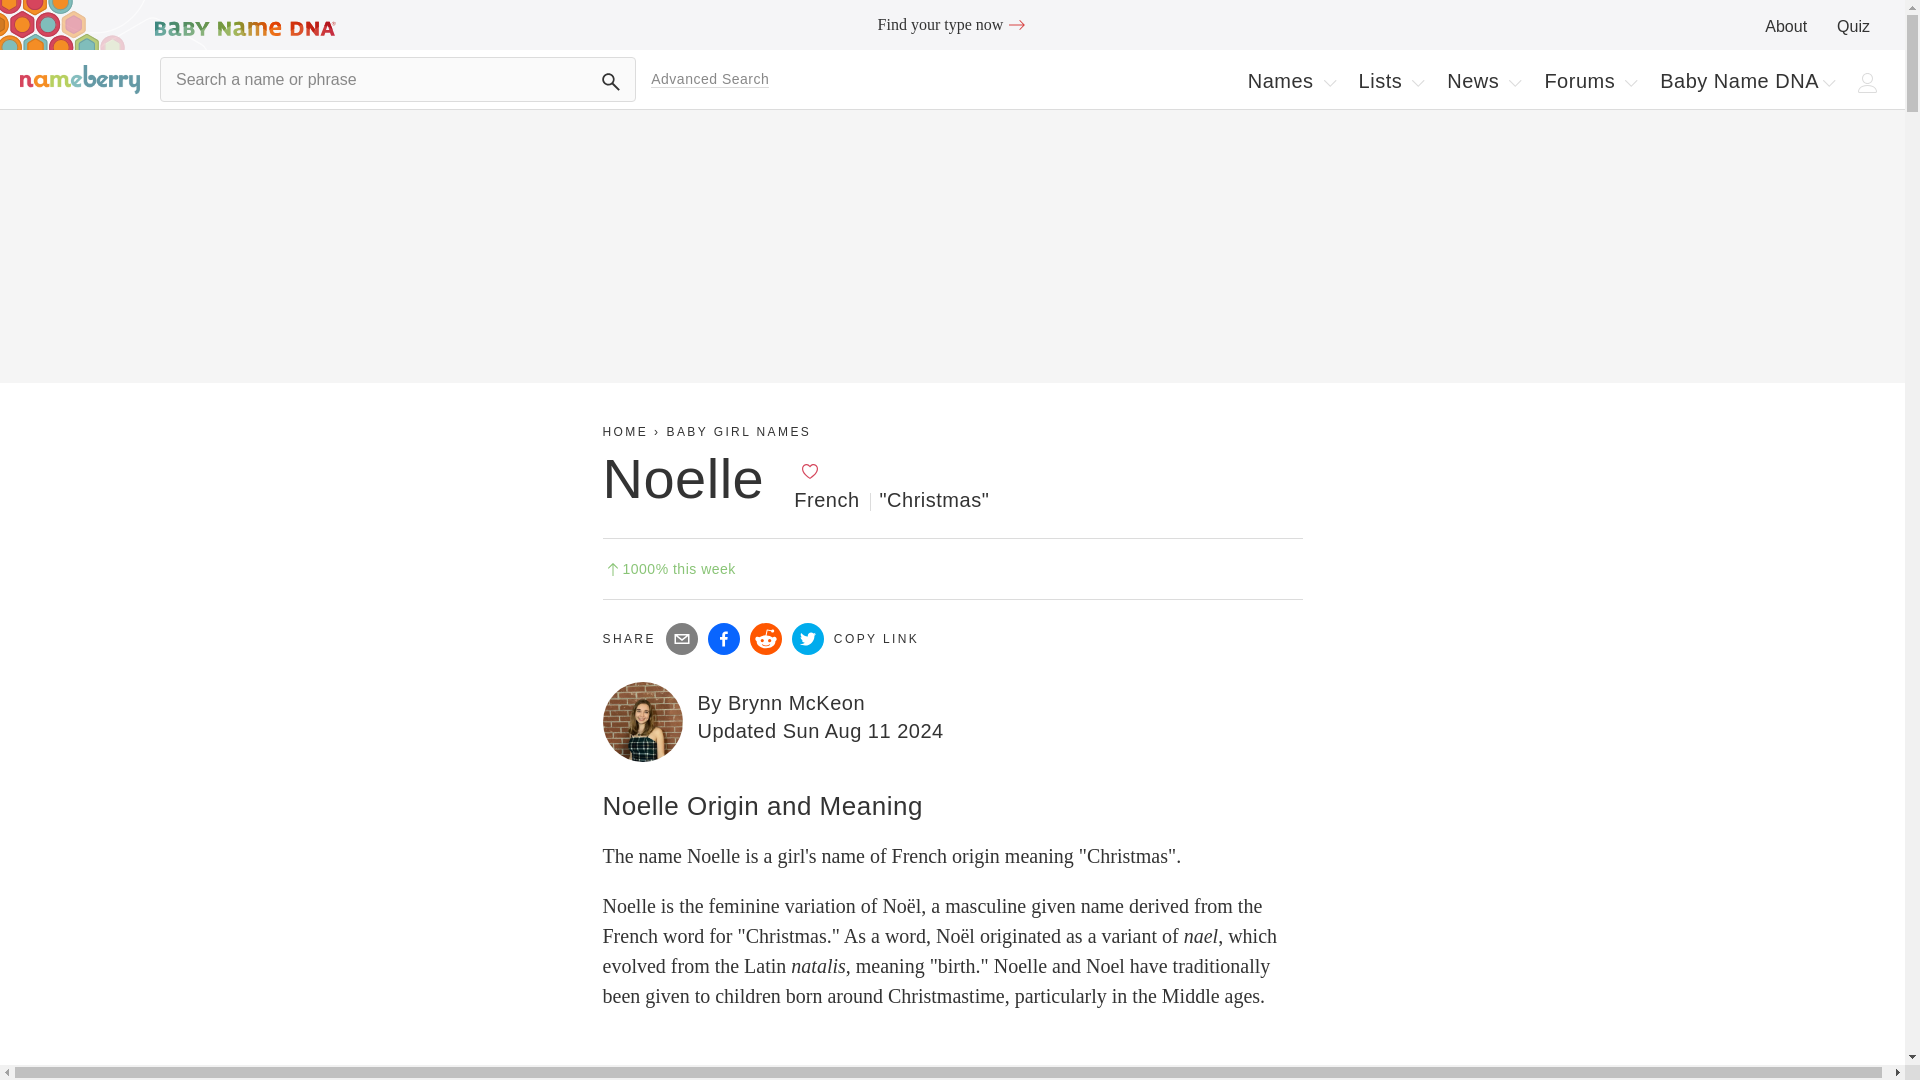  Describe the element at coordinates (1292, 81) in the screenshot. I see `Arrow Right` at that location.